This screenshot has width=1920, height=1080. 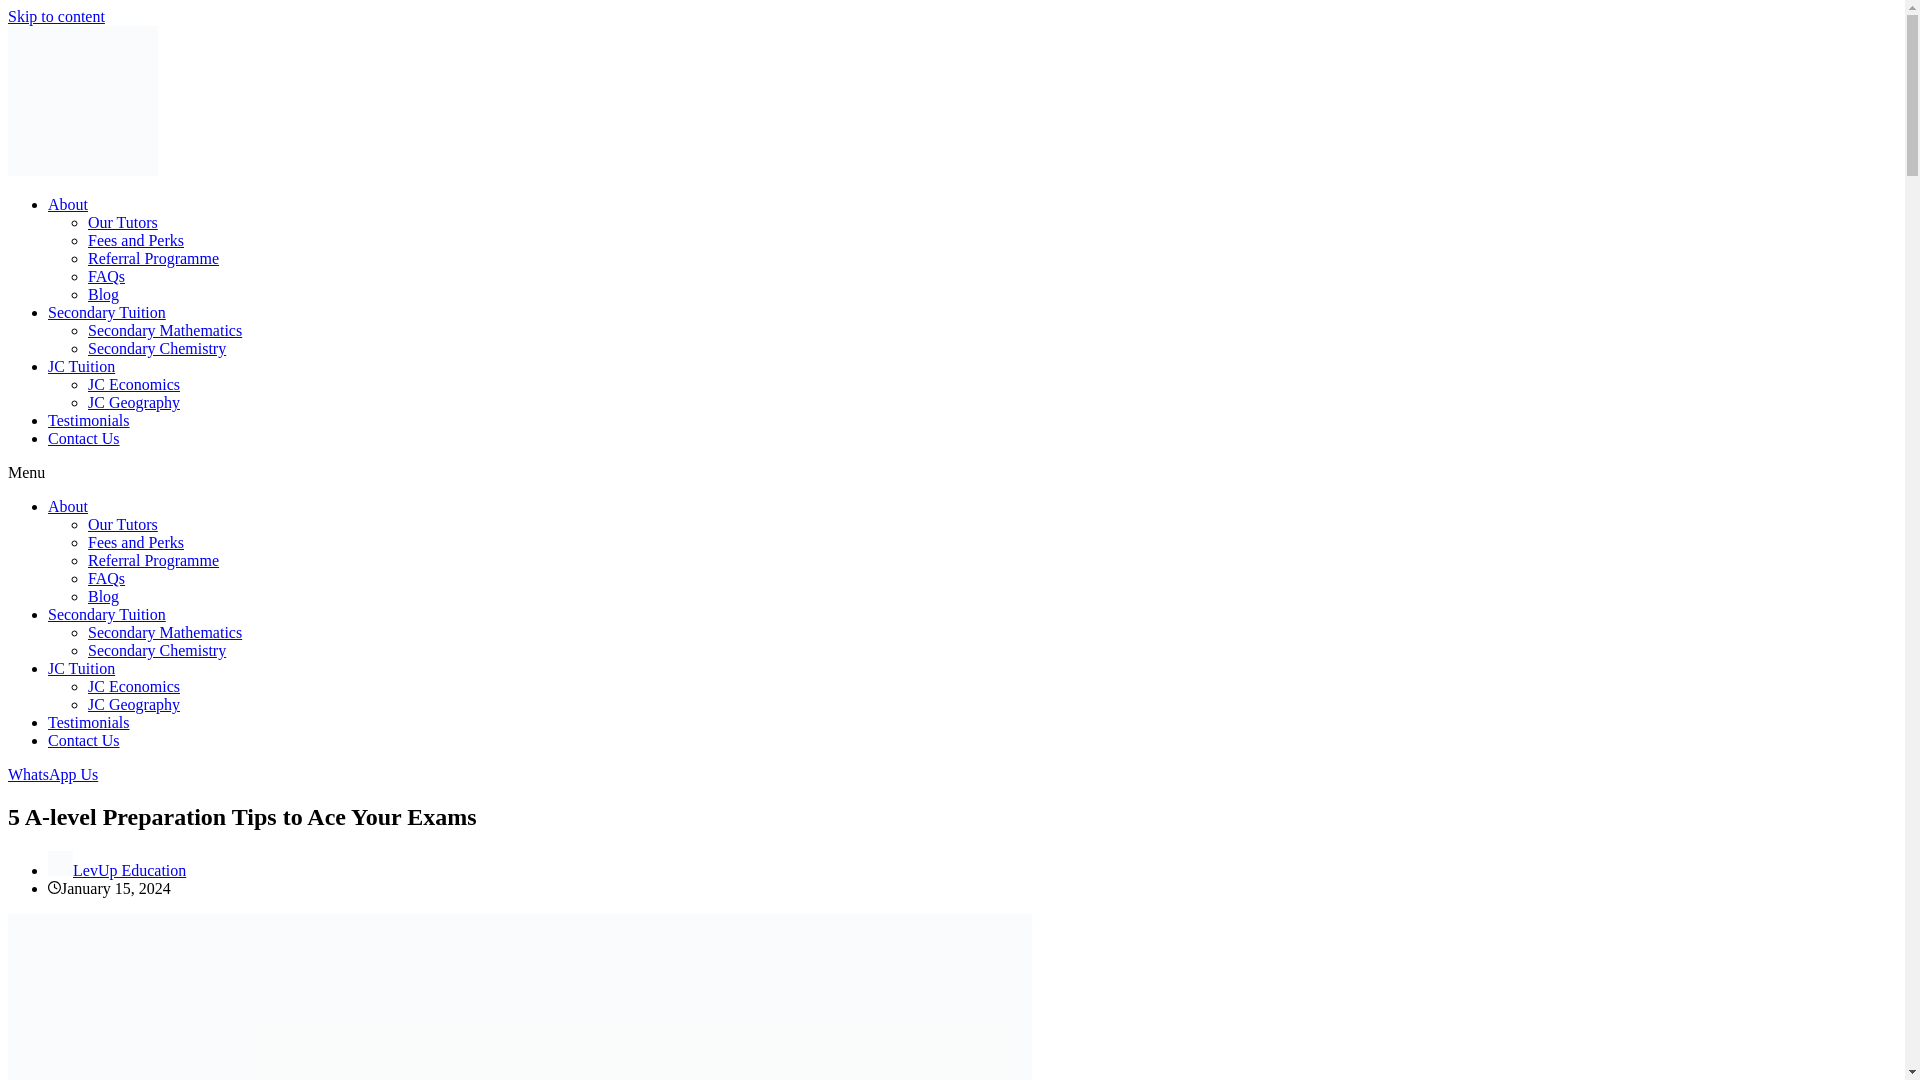 What do you see at coordinates (84, 438) in the screenshot?
I see `Contact Us` at bounding box center [84, 438].